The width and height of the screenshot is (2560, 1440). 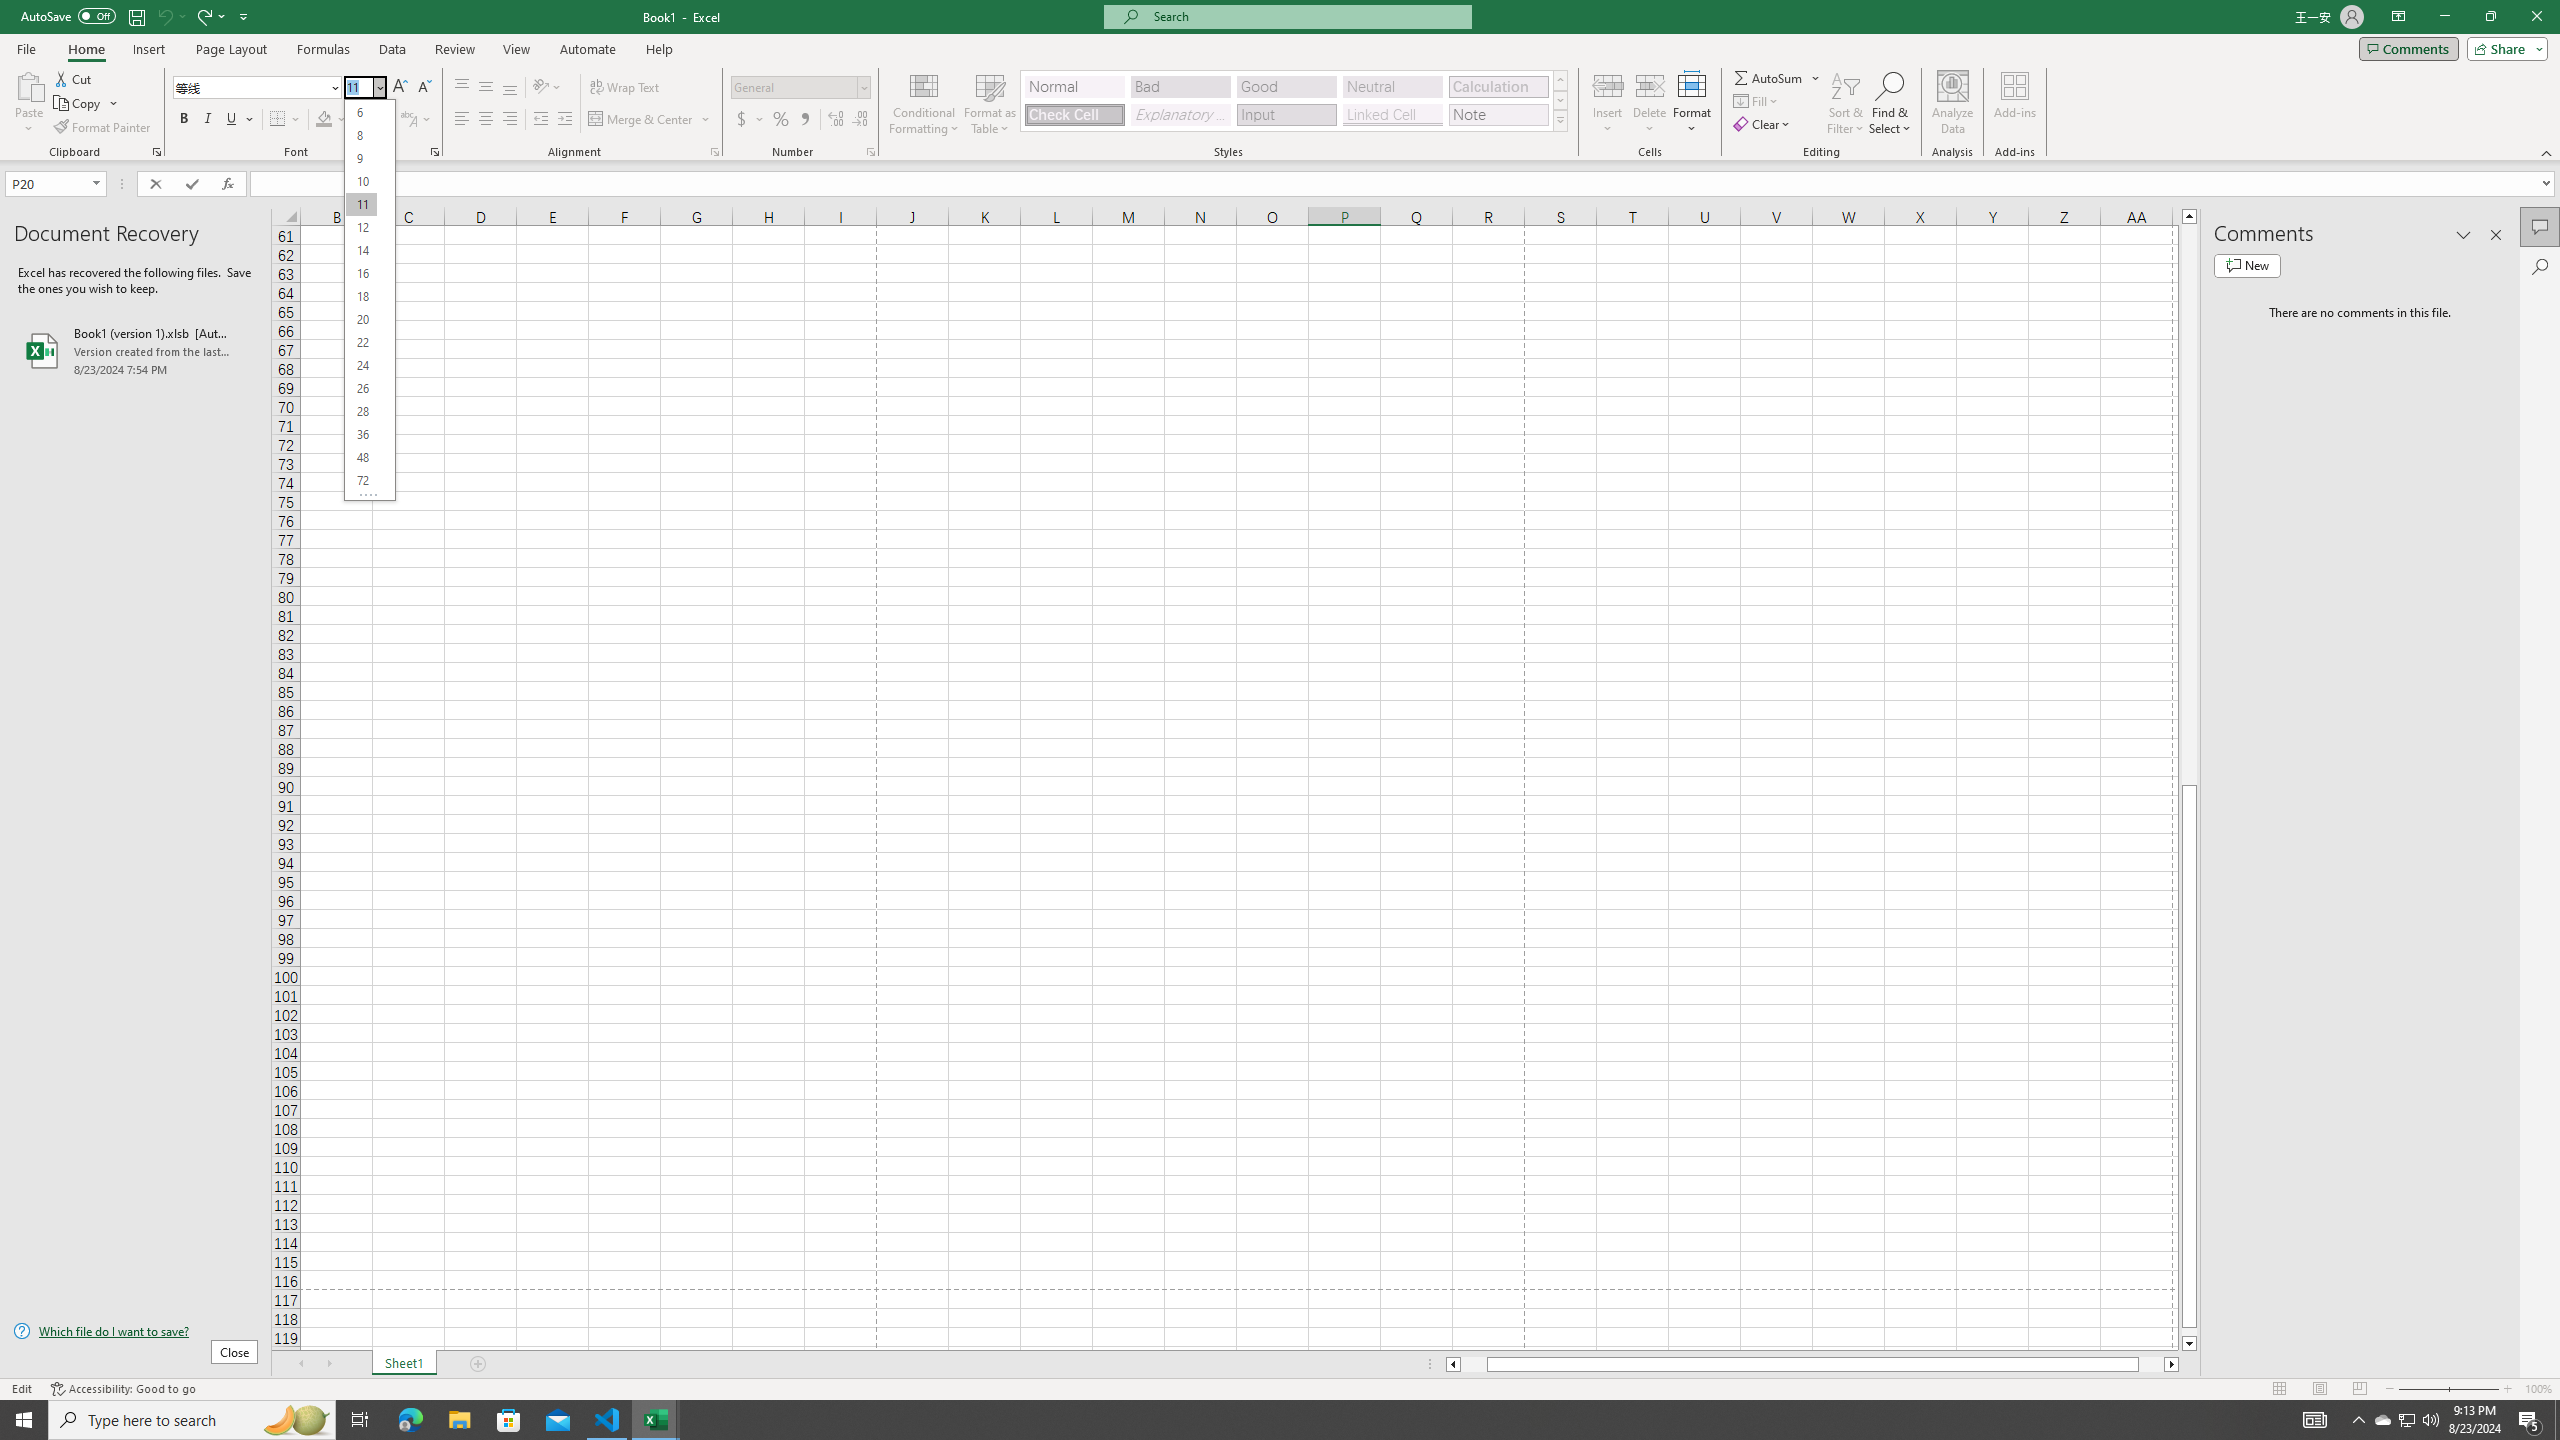 I want to click on Page left, so click(x=1474, y=1364).